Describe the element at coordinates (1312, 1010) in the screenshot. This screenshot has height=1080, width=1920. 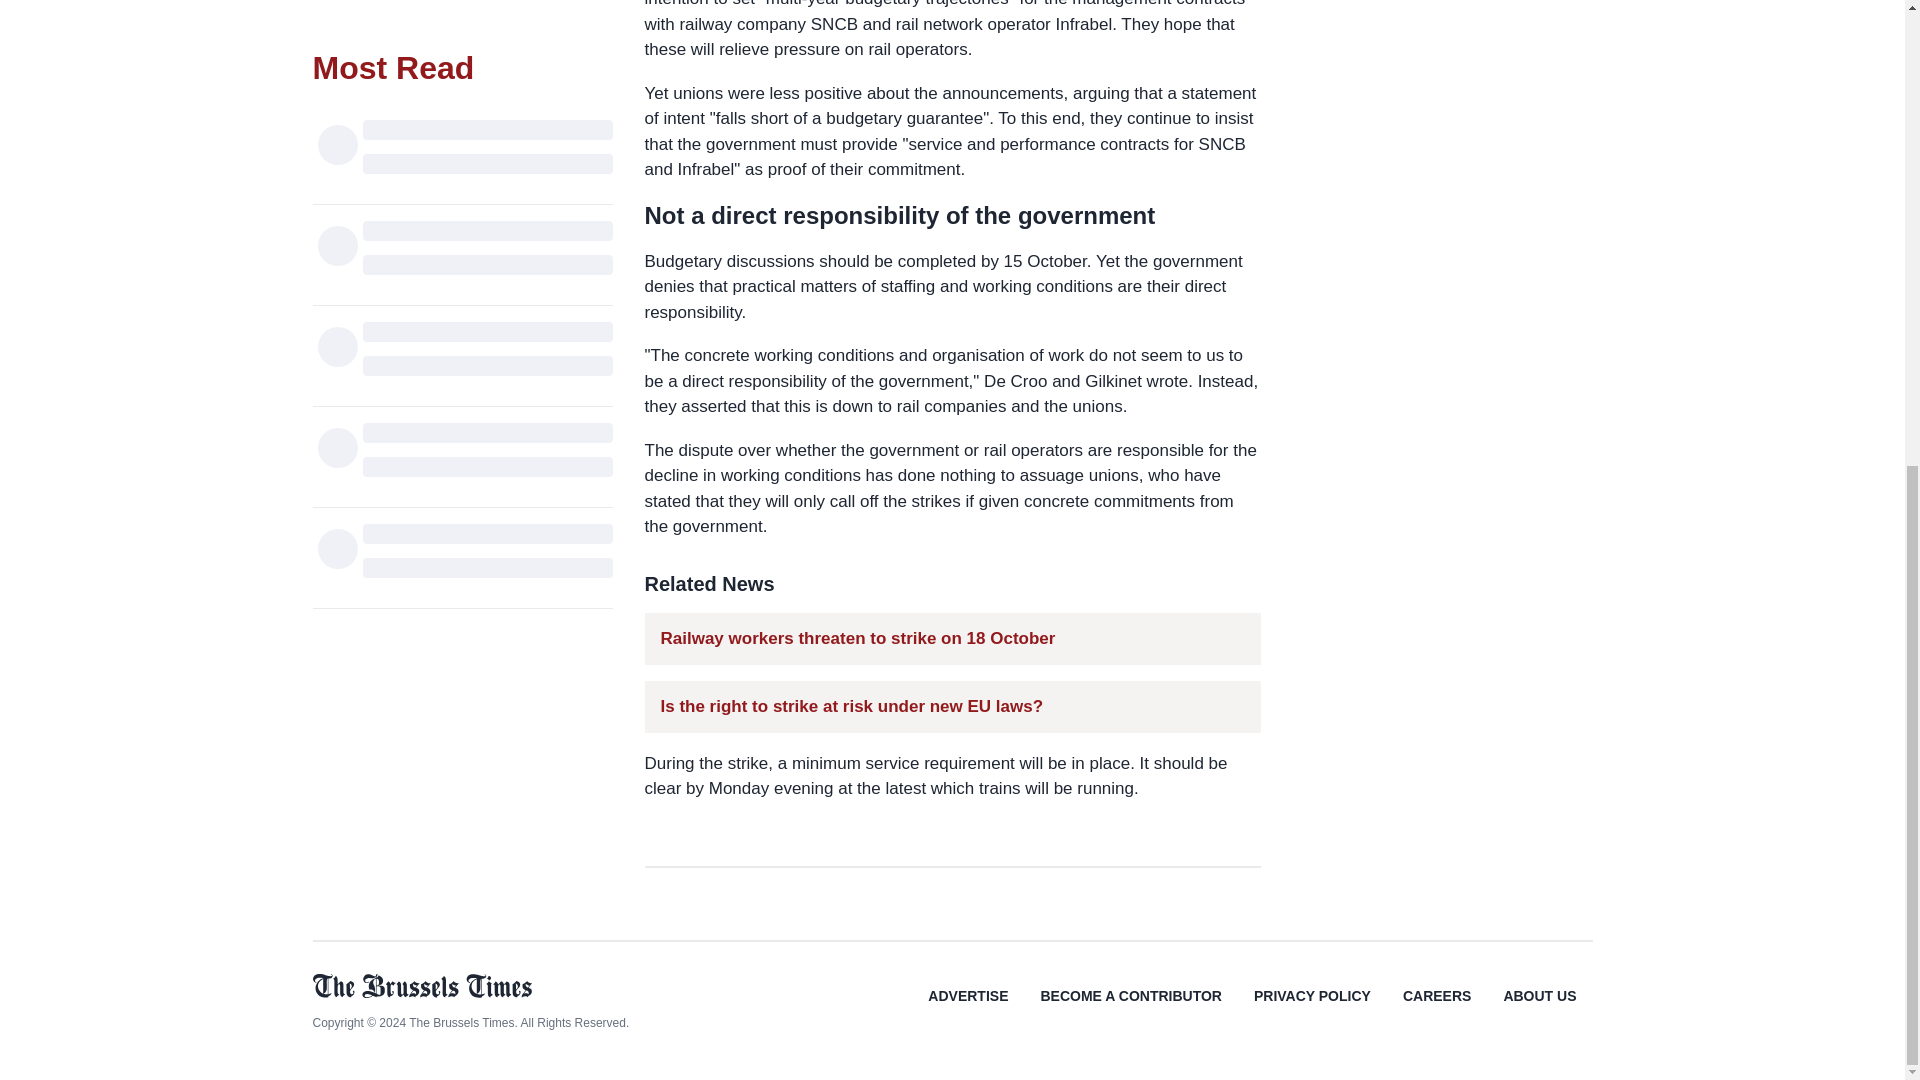
I see `PRIVACY POLICY` at that location.